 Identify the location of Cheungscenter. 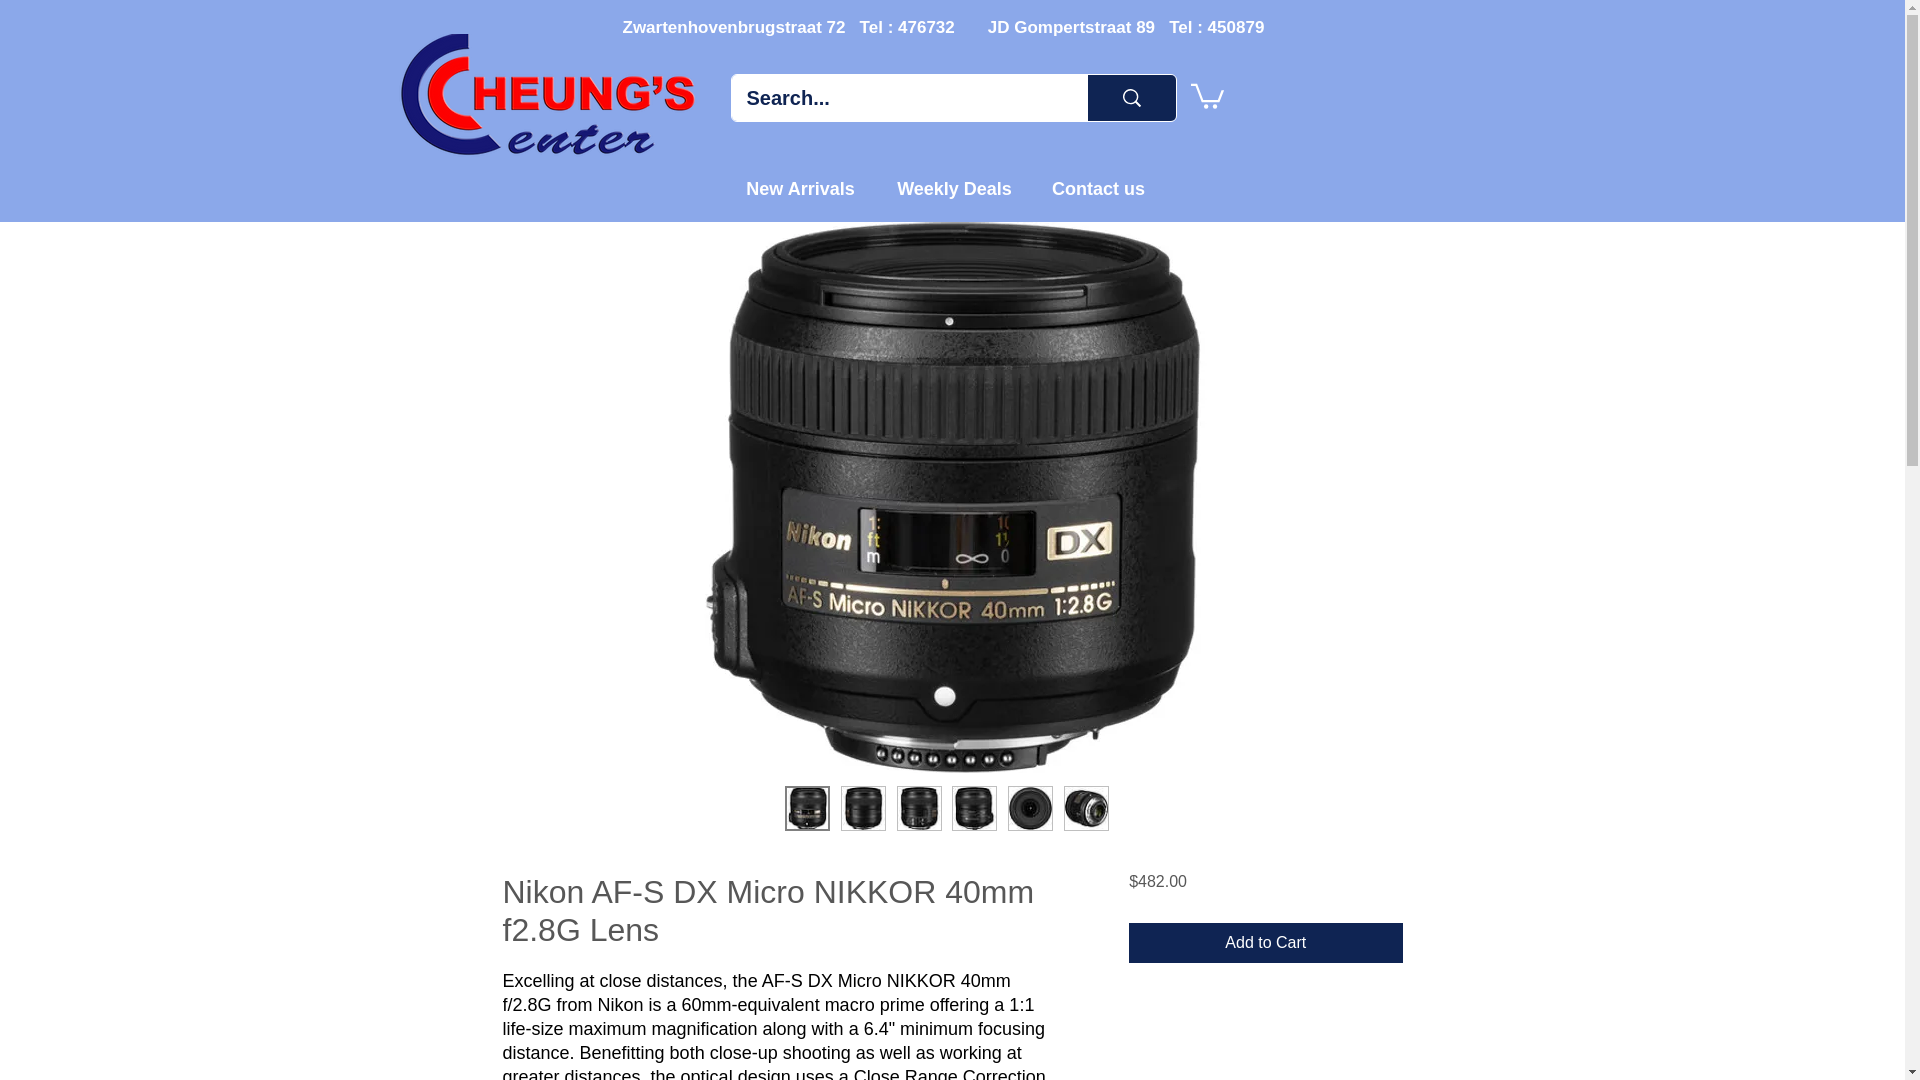
(550, 98).